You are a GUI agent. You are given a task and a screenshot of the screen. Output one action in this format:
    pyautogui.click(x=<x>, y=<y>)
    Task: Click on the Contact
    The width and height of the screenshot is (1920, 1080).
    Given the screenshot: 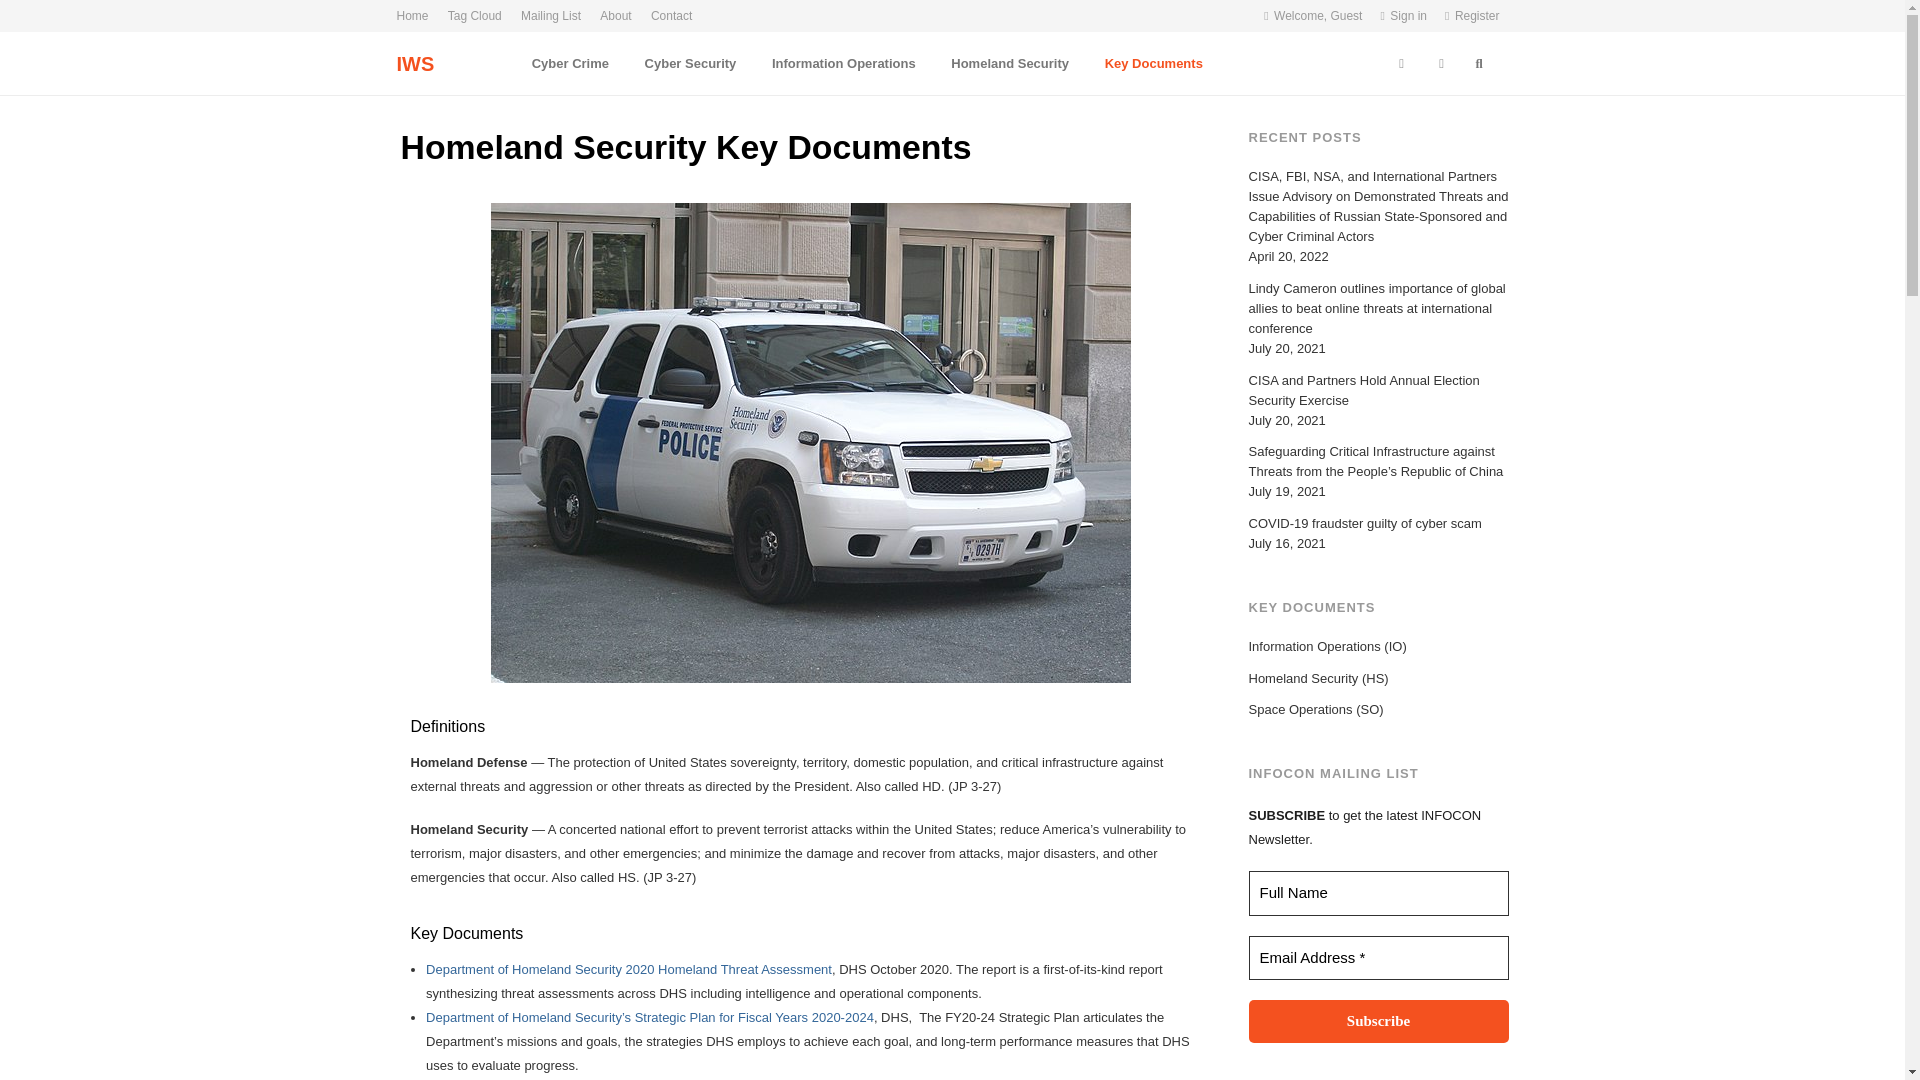 What is the action you would take?
    pyautogui.click(x=672, y=16)
    